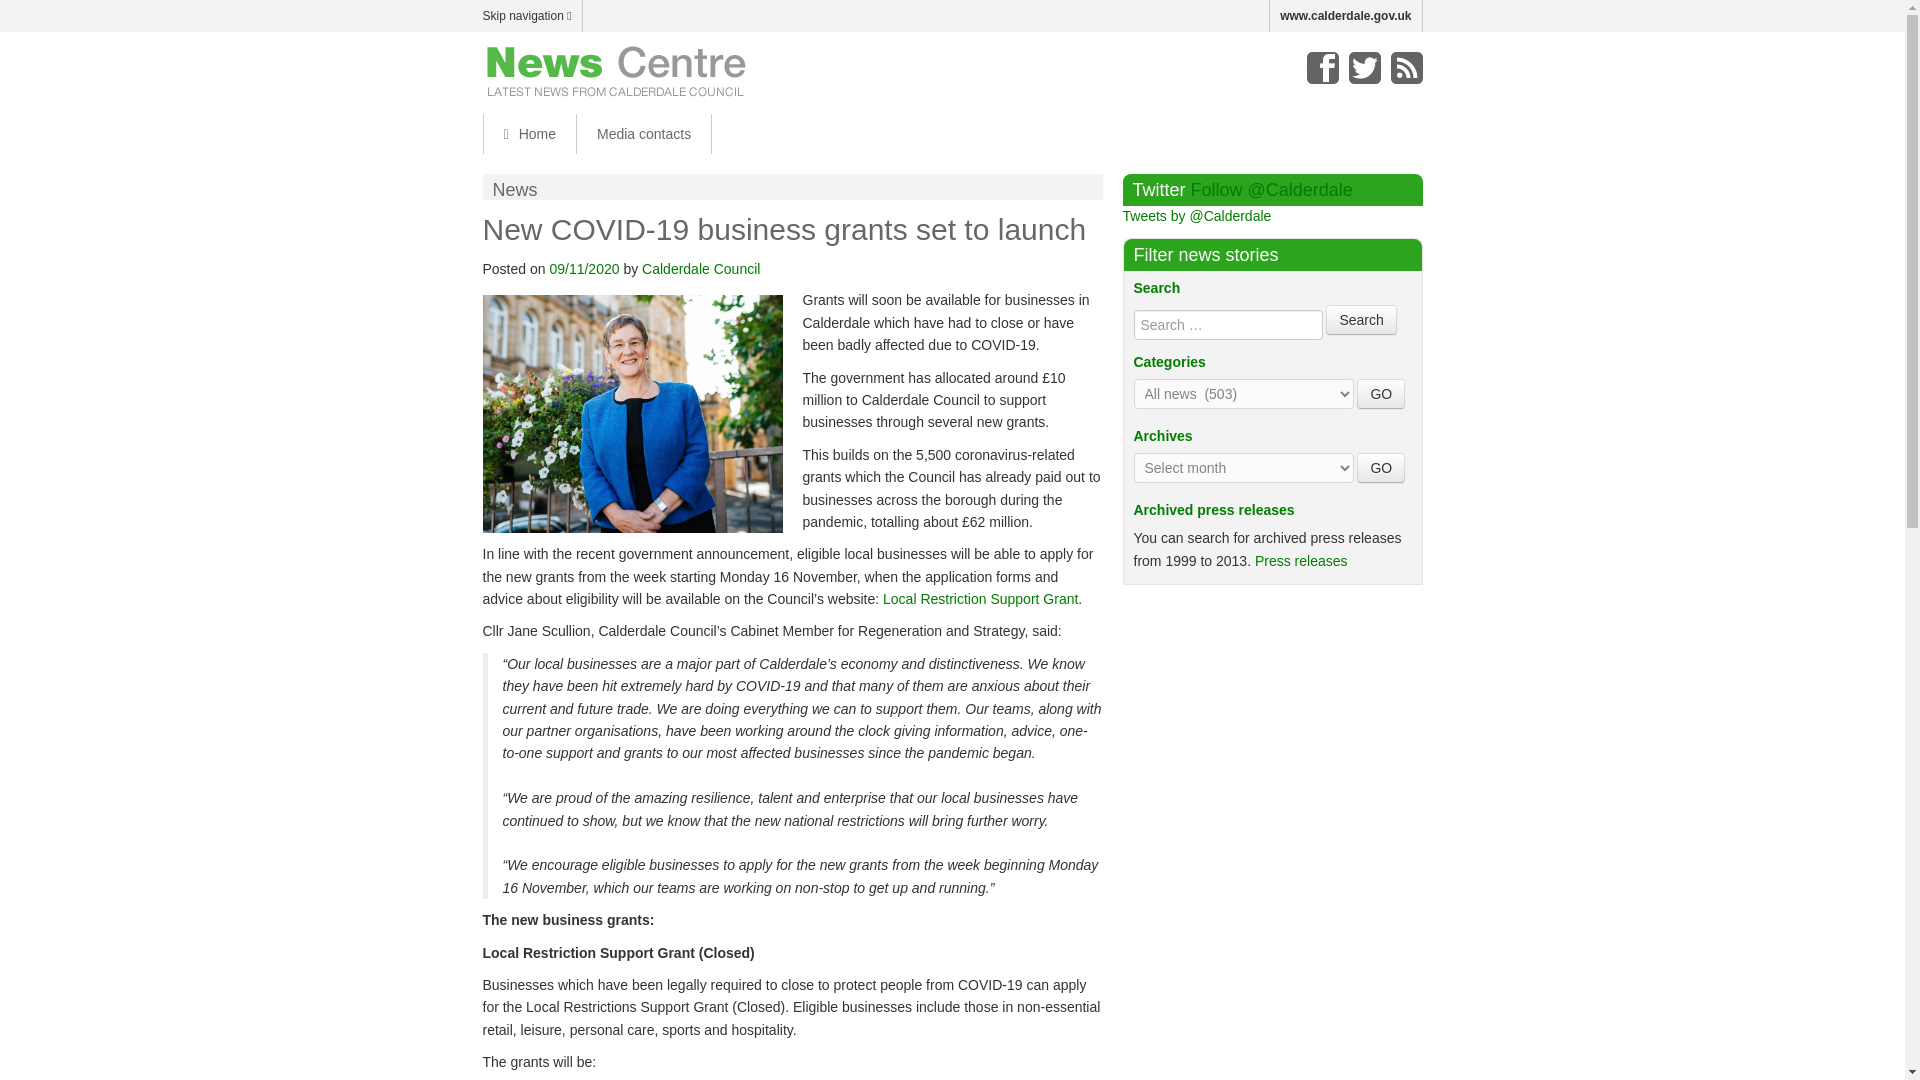  I want to click on Calderdale Council, so click(700, 268).